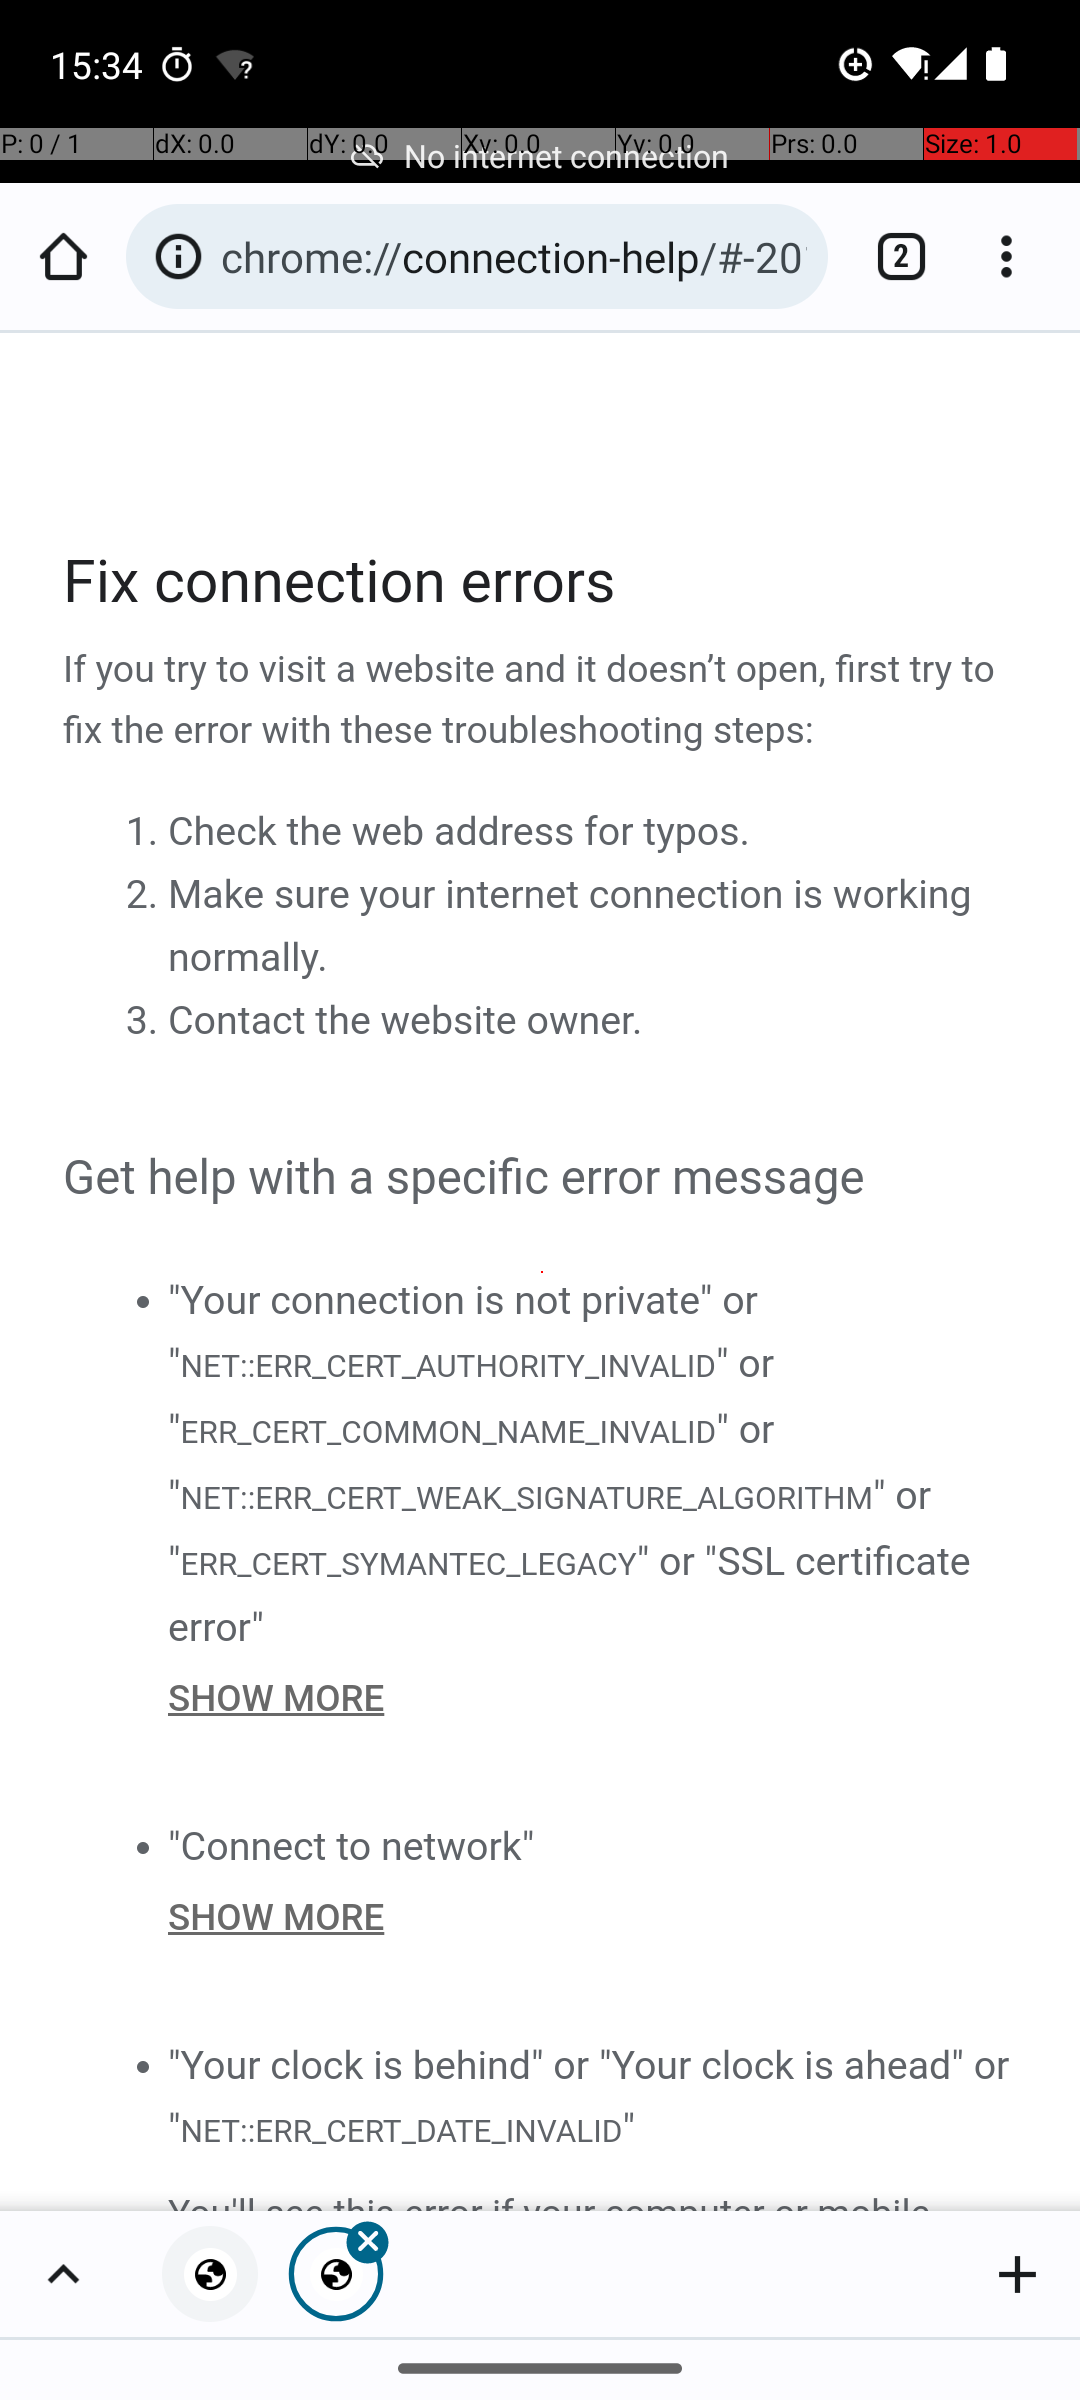 The width and height of the screenshot is (1080, 2400). Describe the element at coordinates (447, 1364) in the screenshot. I see `NET::ERR_CERT_AUTHORITY_INVALID` at that location.